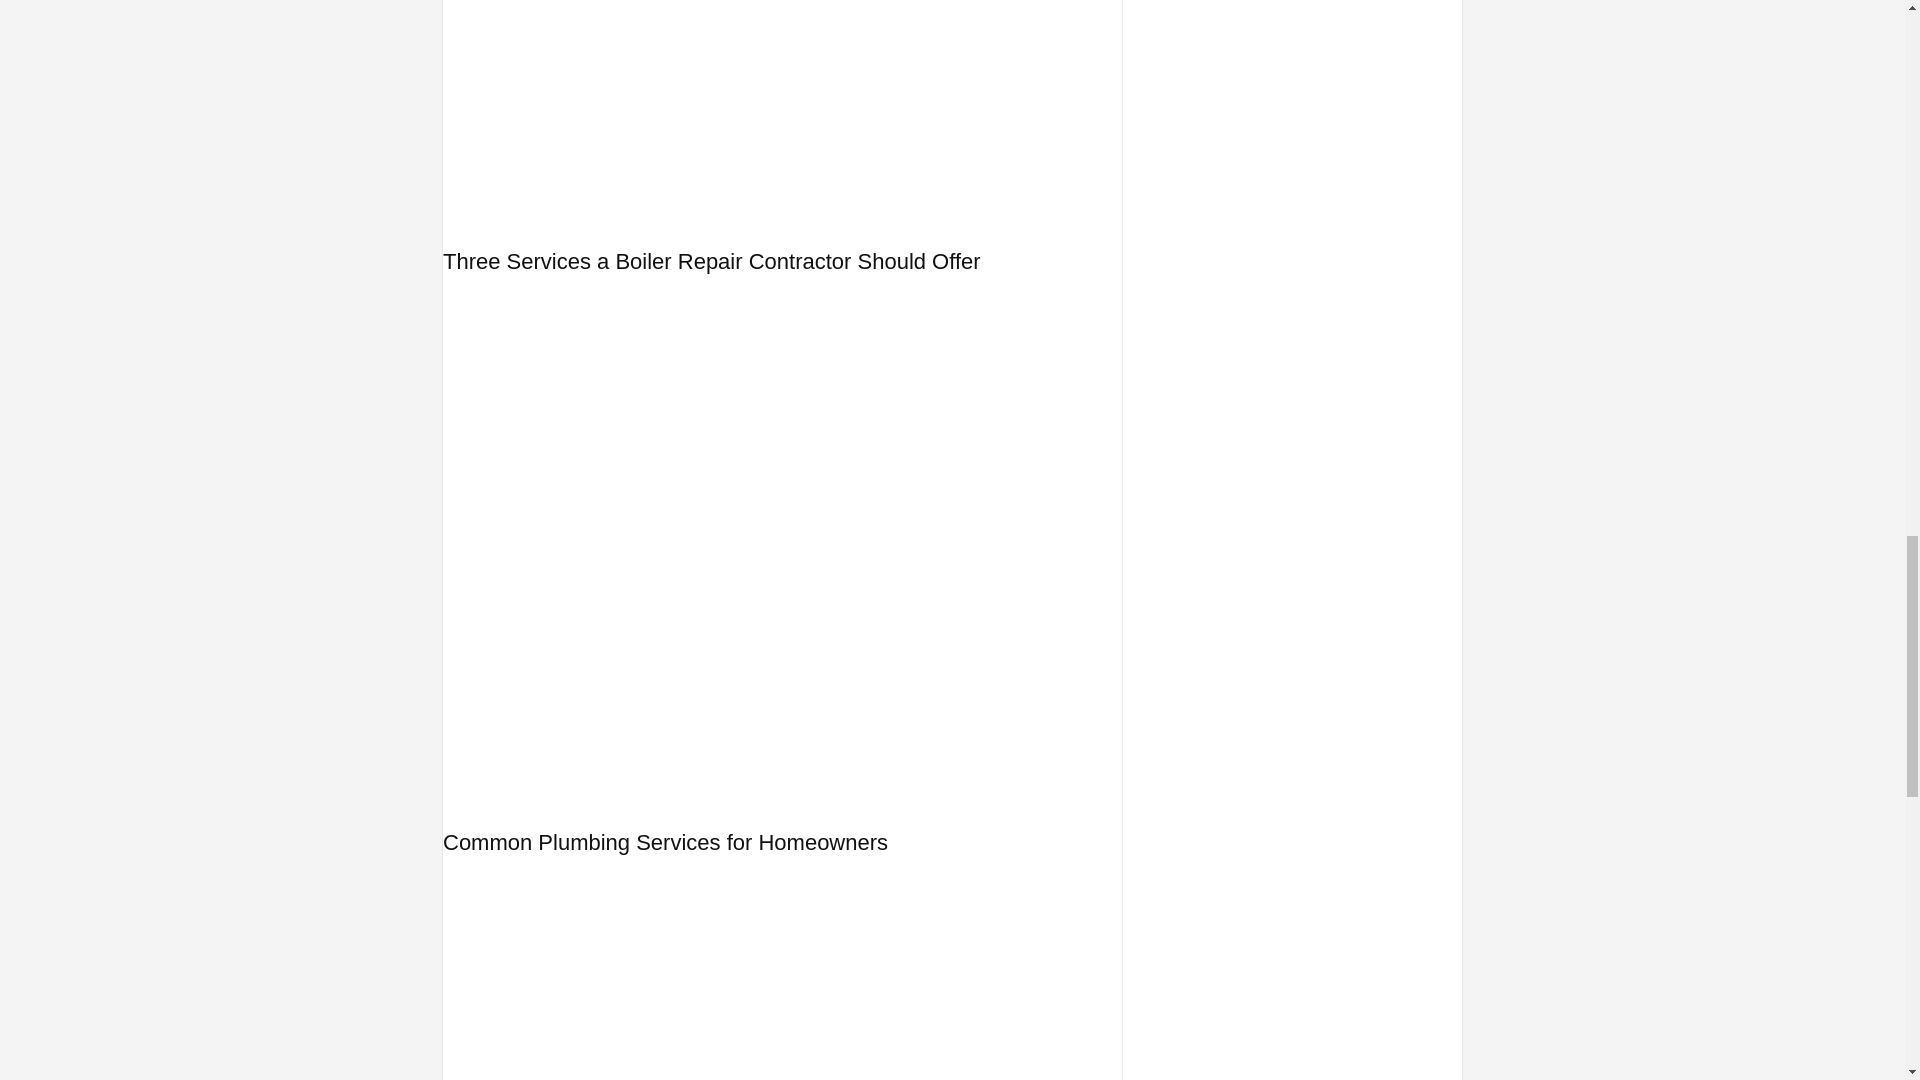 This screenshot has width=1920, height=1080. Describe the element at coordinates (665, 842) in the screenshot. I see `Common Plumbing Services for Homeowners` at that location.